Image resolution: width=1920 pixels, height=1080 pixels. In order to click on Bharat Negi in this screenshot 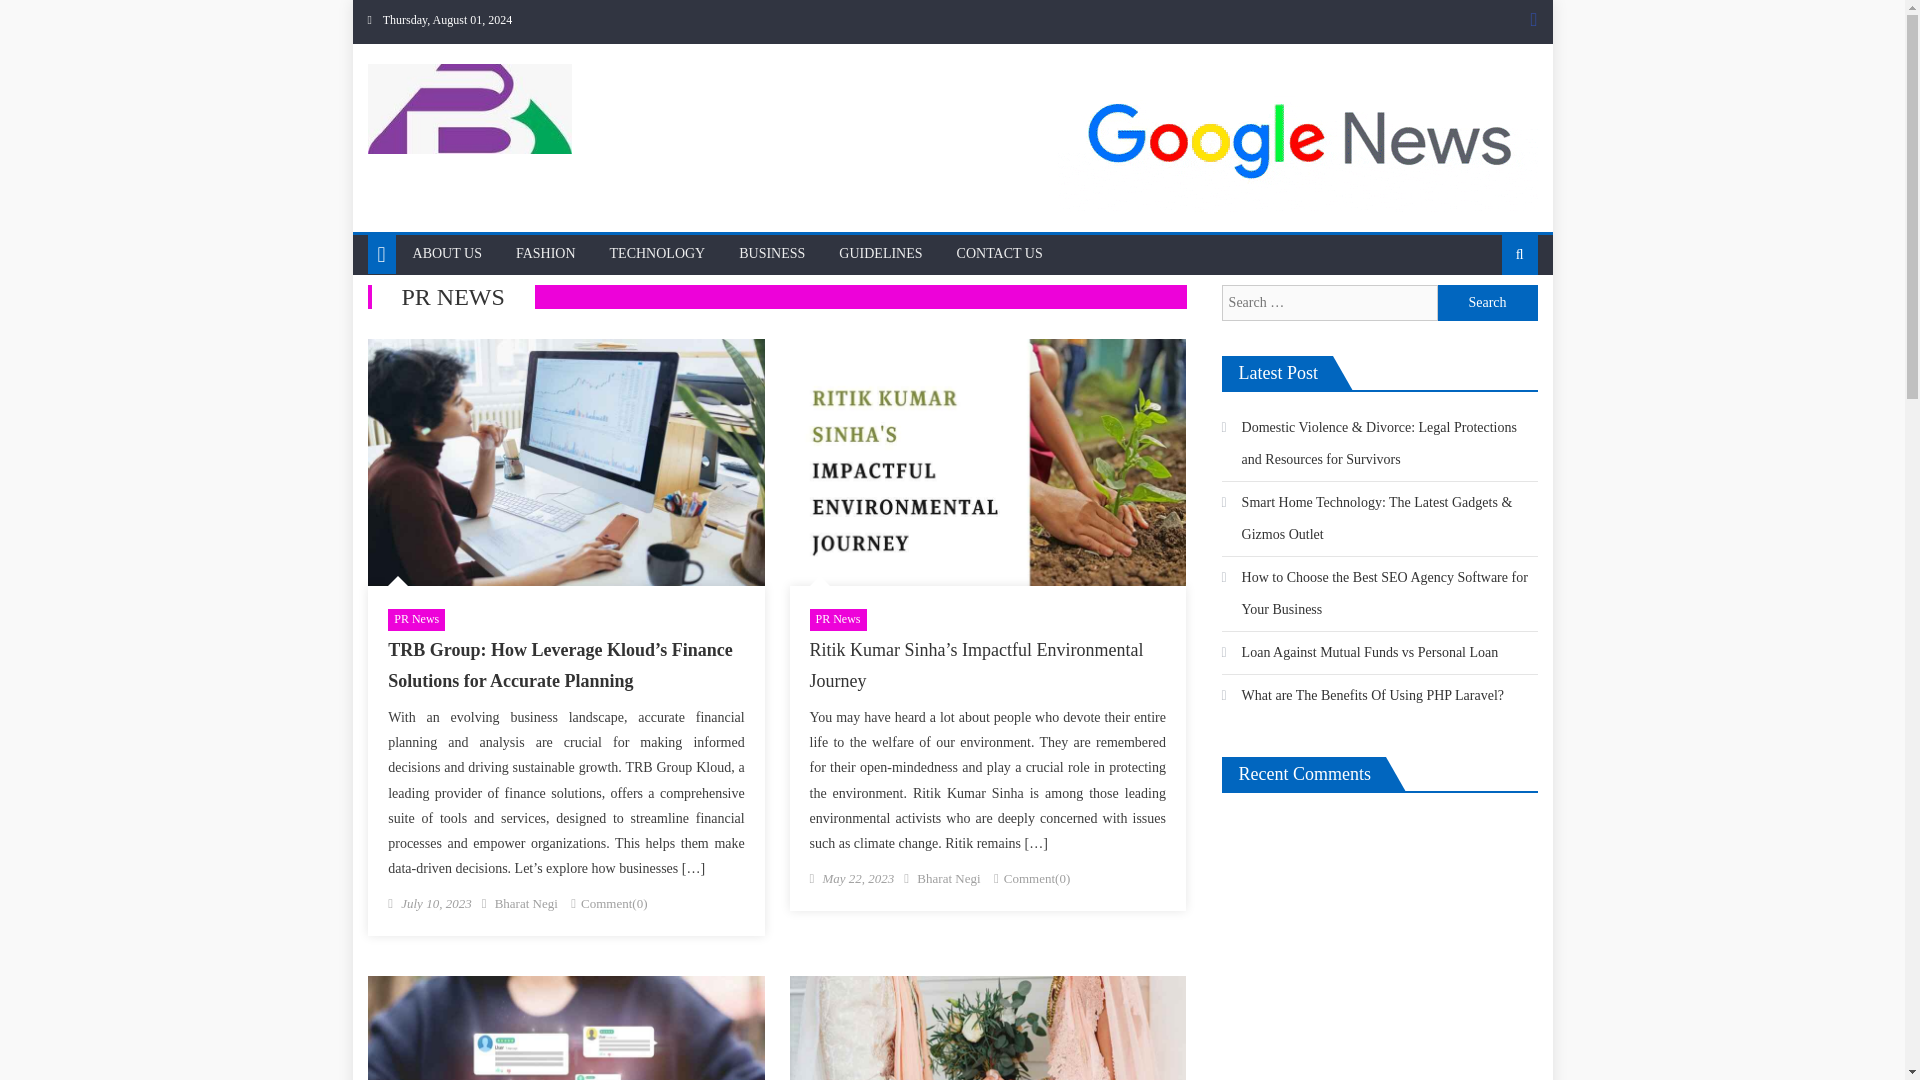, I will do `click(948, 878)`.